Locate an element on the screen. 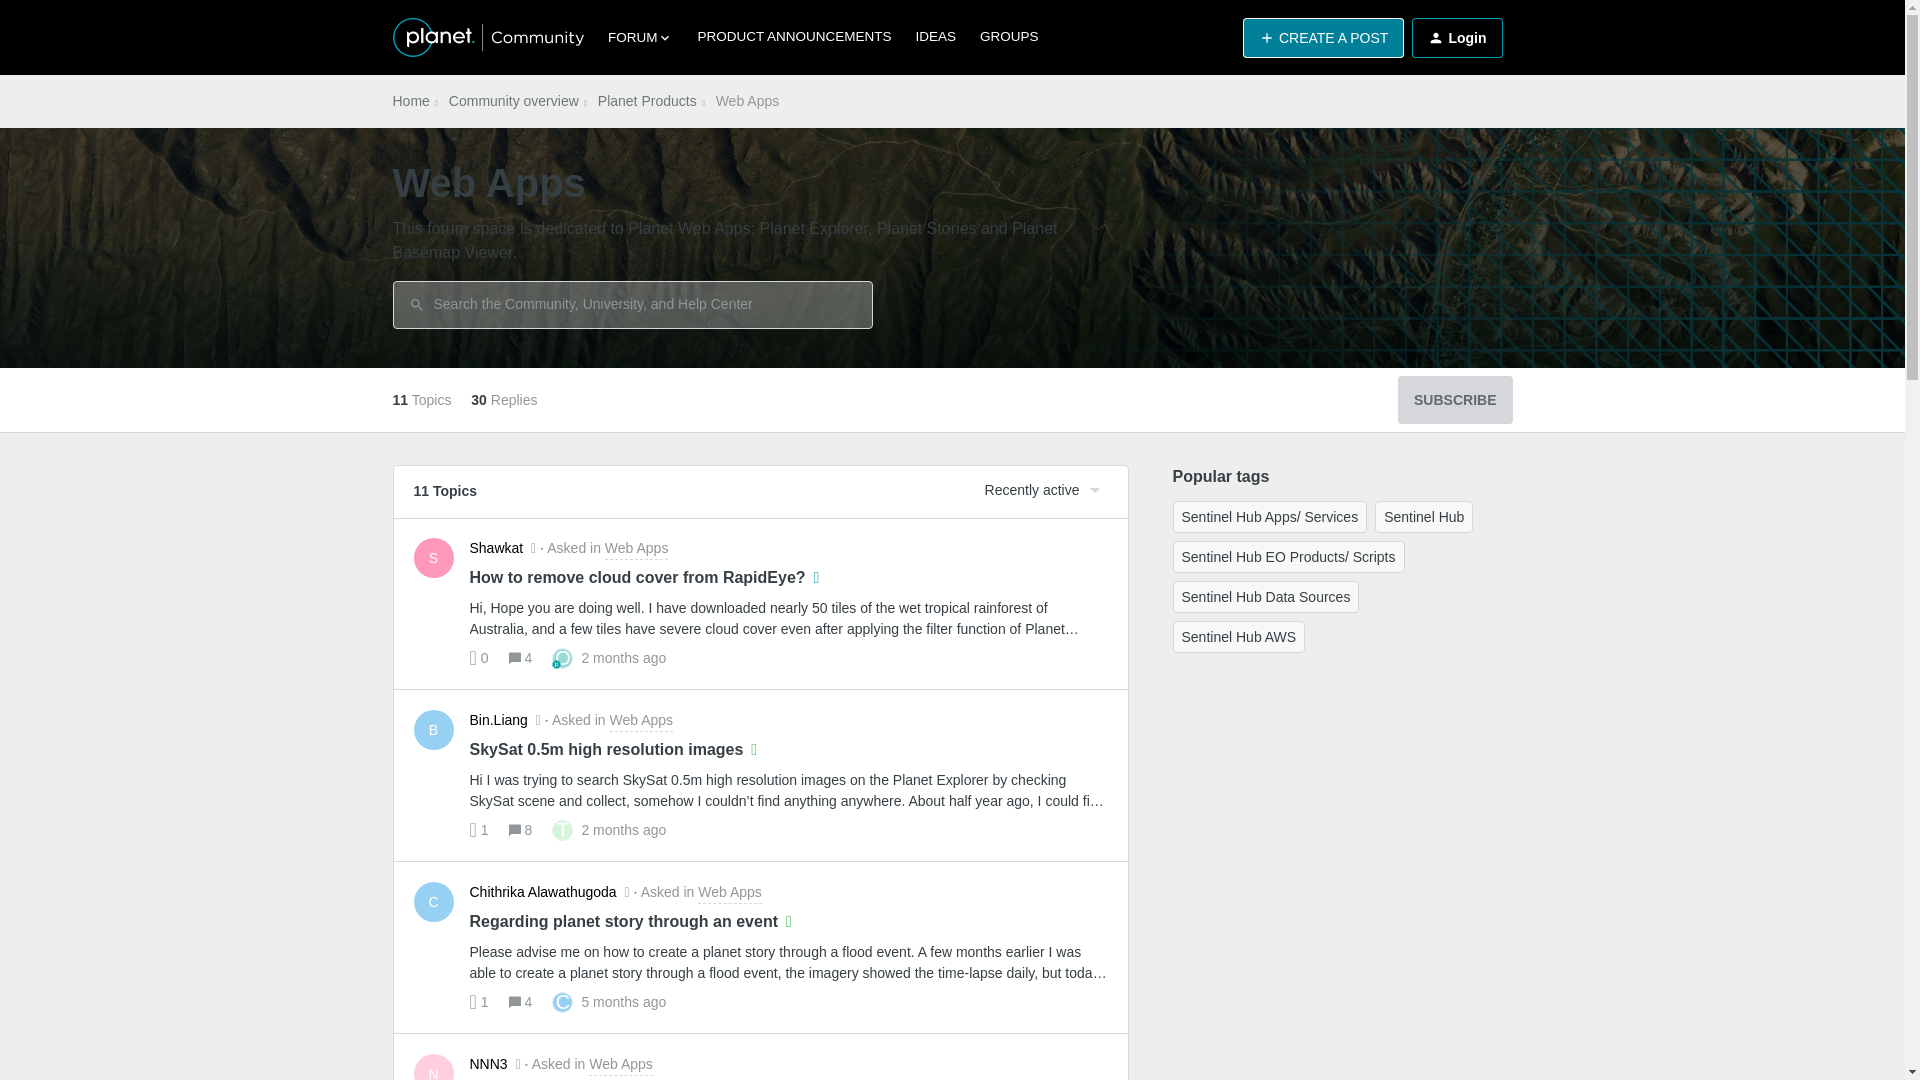 The width and height of the screenshot is (1920, 1080). GROUPS is located at coordinates (646, 101).